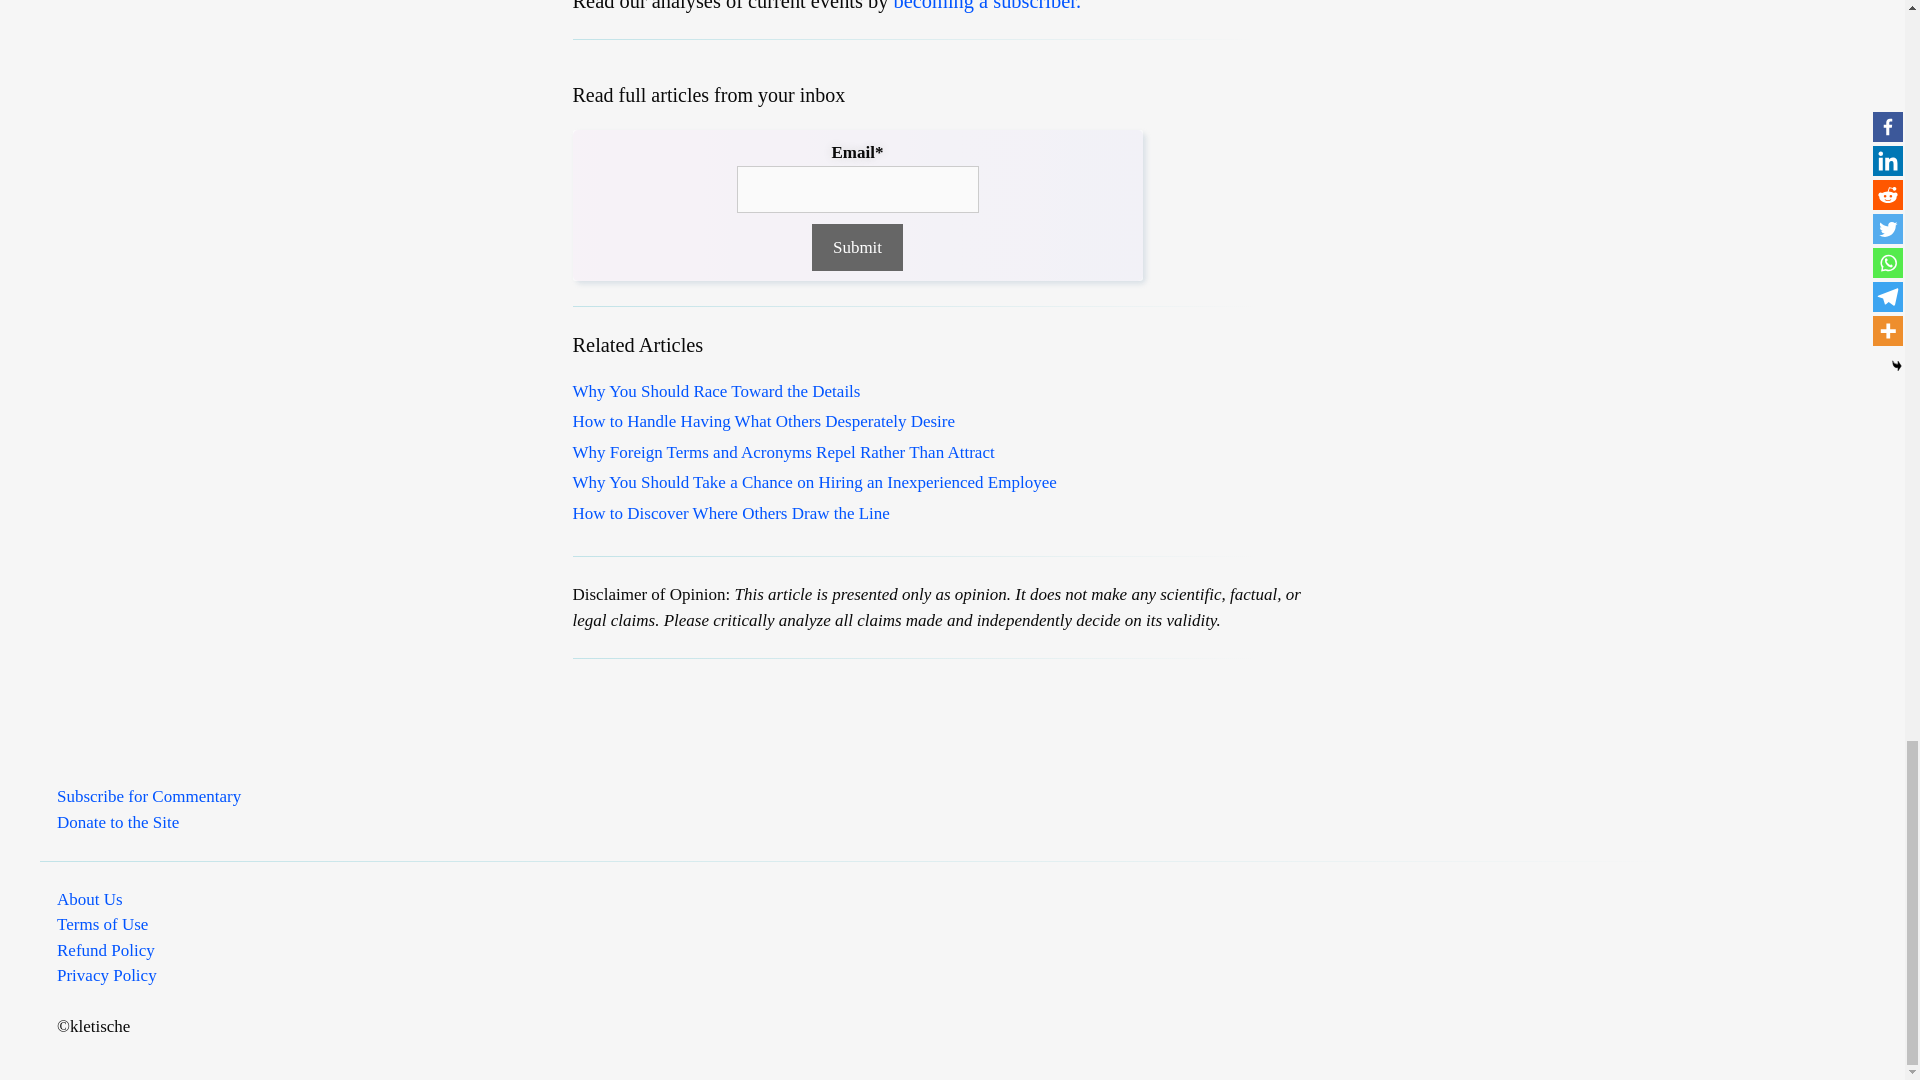 The height and width of the screenshot is (1080, 1920). What do you see at coordinates (857, 248) in the screenshot?
I see `Submit` at bounding box center [857, 248].